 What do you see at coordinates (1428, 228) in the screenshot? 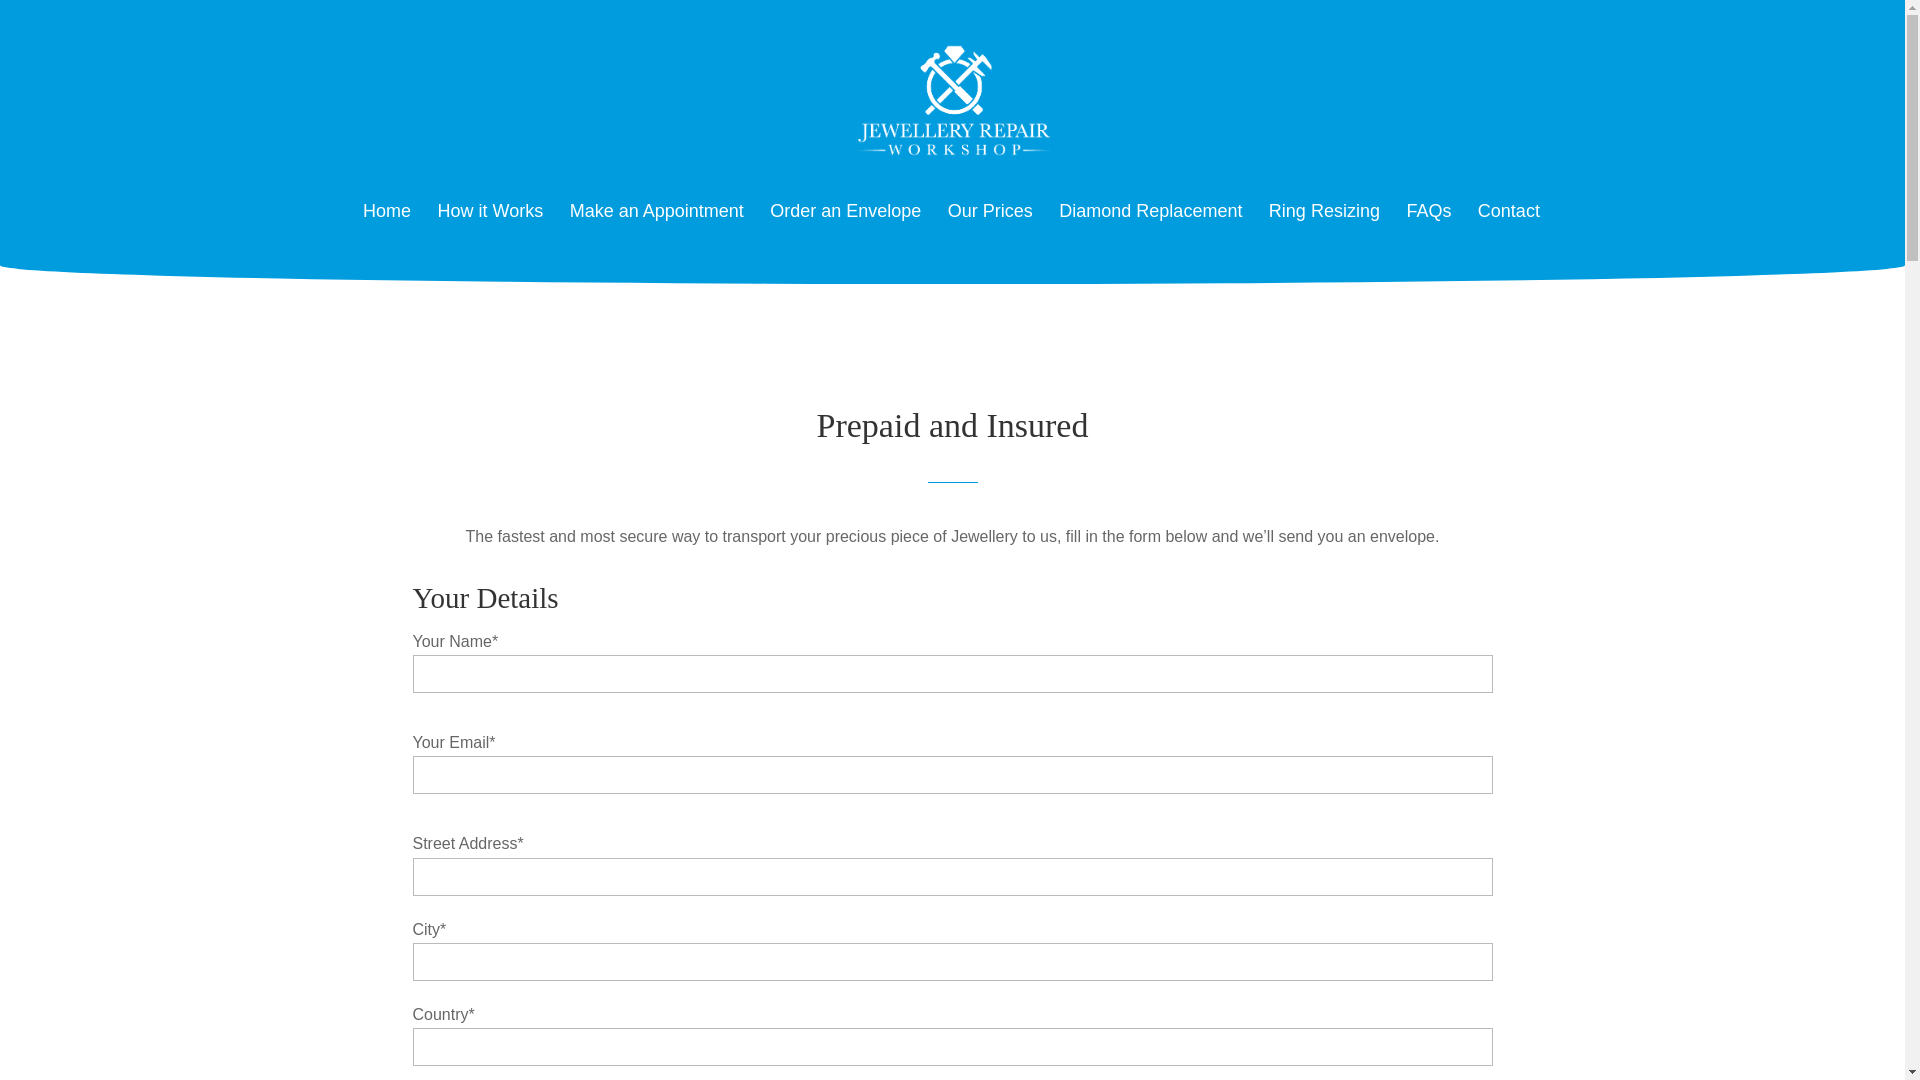
I see `FAQs` at bounding box center [1428, 228].